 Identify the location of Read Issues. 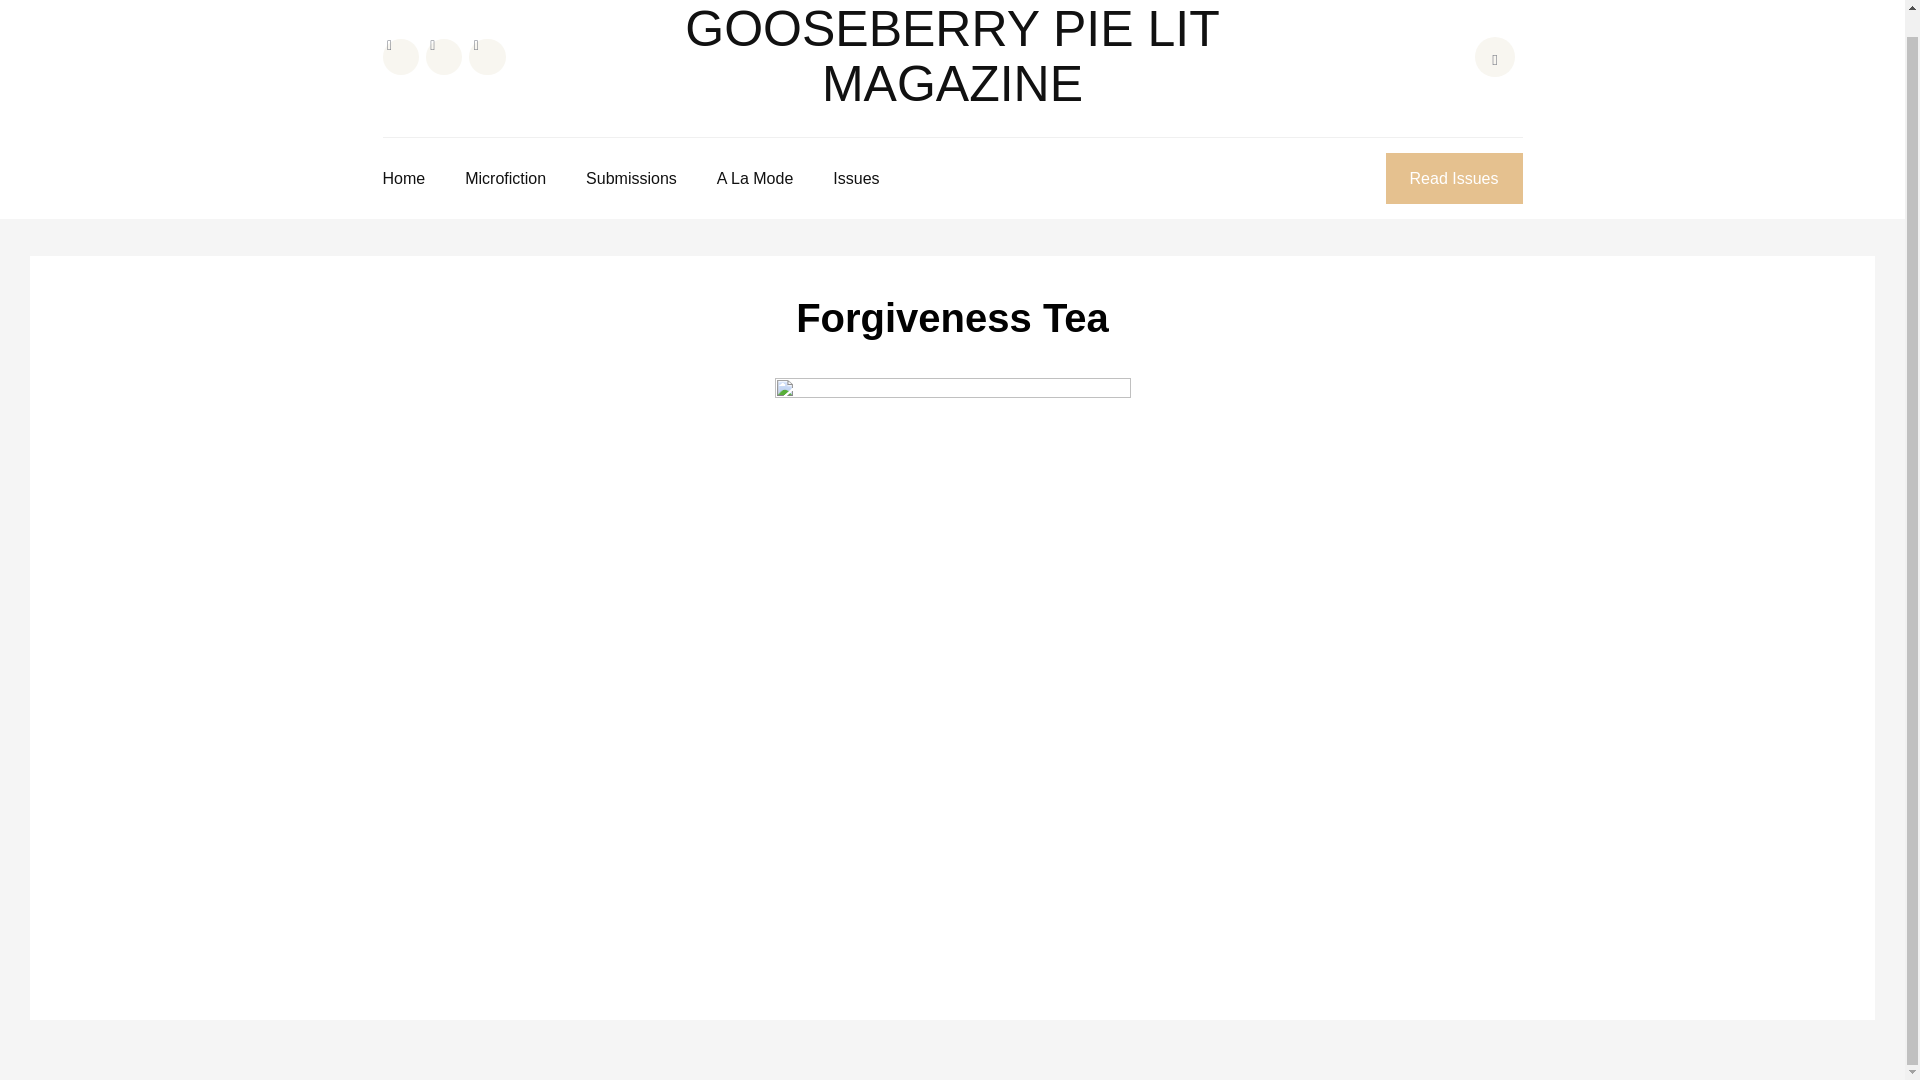
(1454, 178).